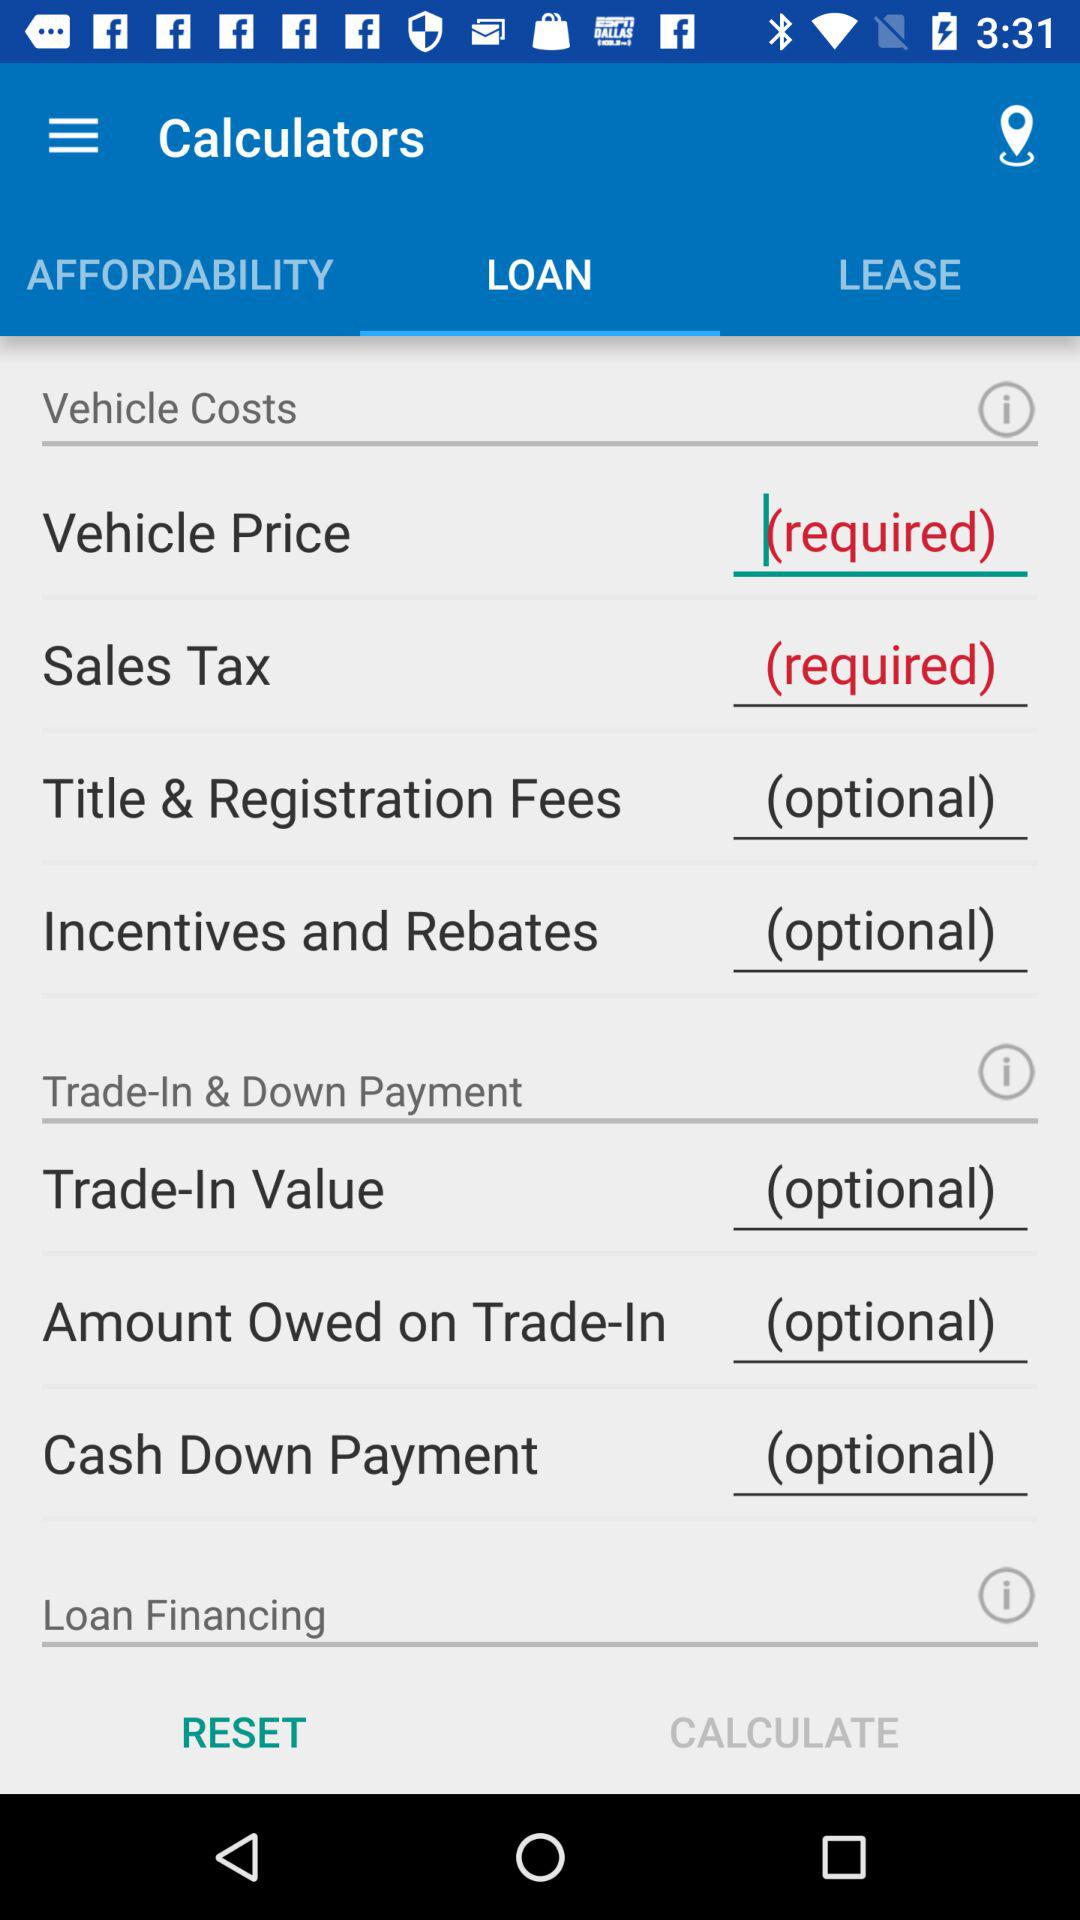 The height and width of the screenshot is (1920, 1080). I want to click on receive information about loan financing, so click(1006, 1594).